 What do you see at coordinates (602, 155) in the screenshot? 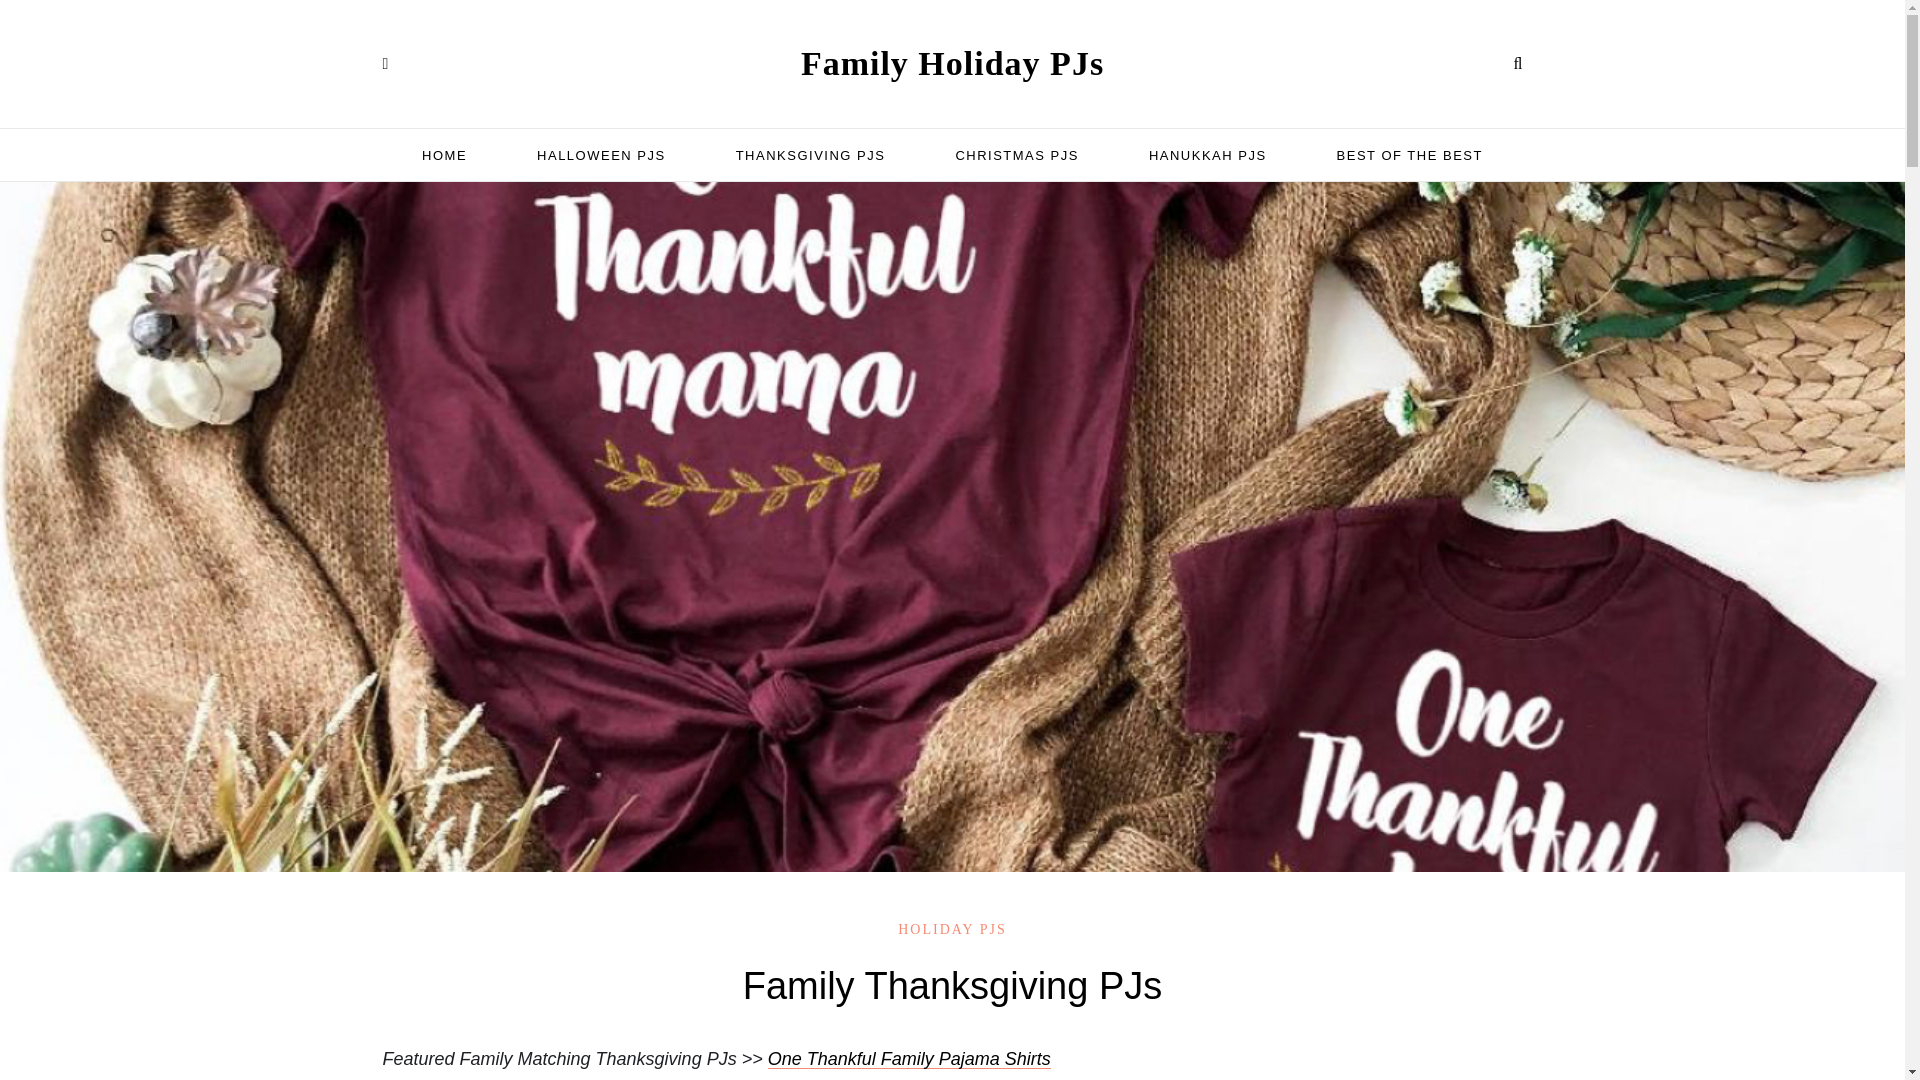
I see `HALLOWEEN PJS` at bounding box center [602, 155].